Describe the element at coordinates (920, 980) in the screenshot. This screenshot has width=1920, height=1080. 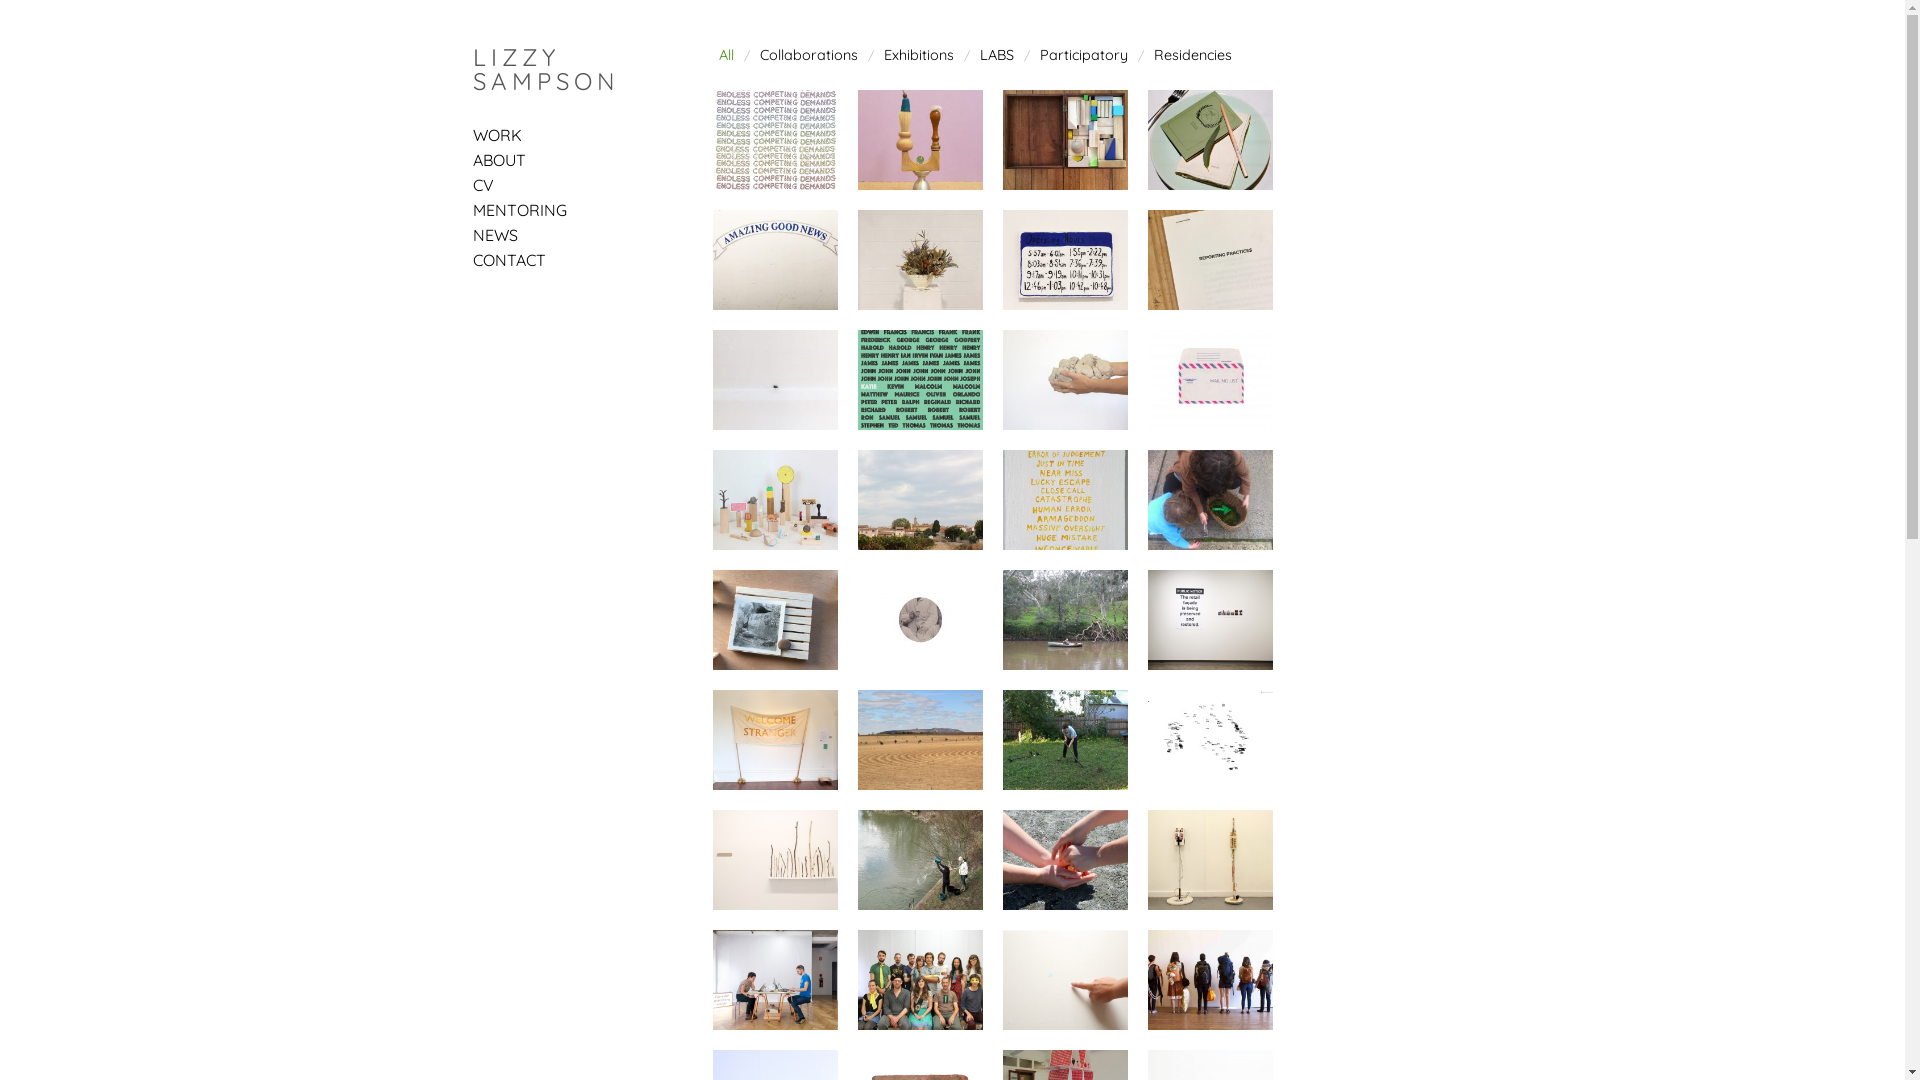
I see `Temporary Agency Symposium` at that location.